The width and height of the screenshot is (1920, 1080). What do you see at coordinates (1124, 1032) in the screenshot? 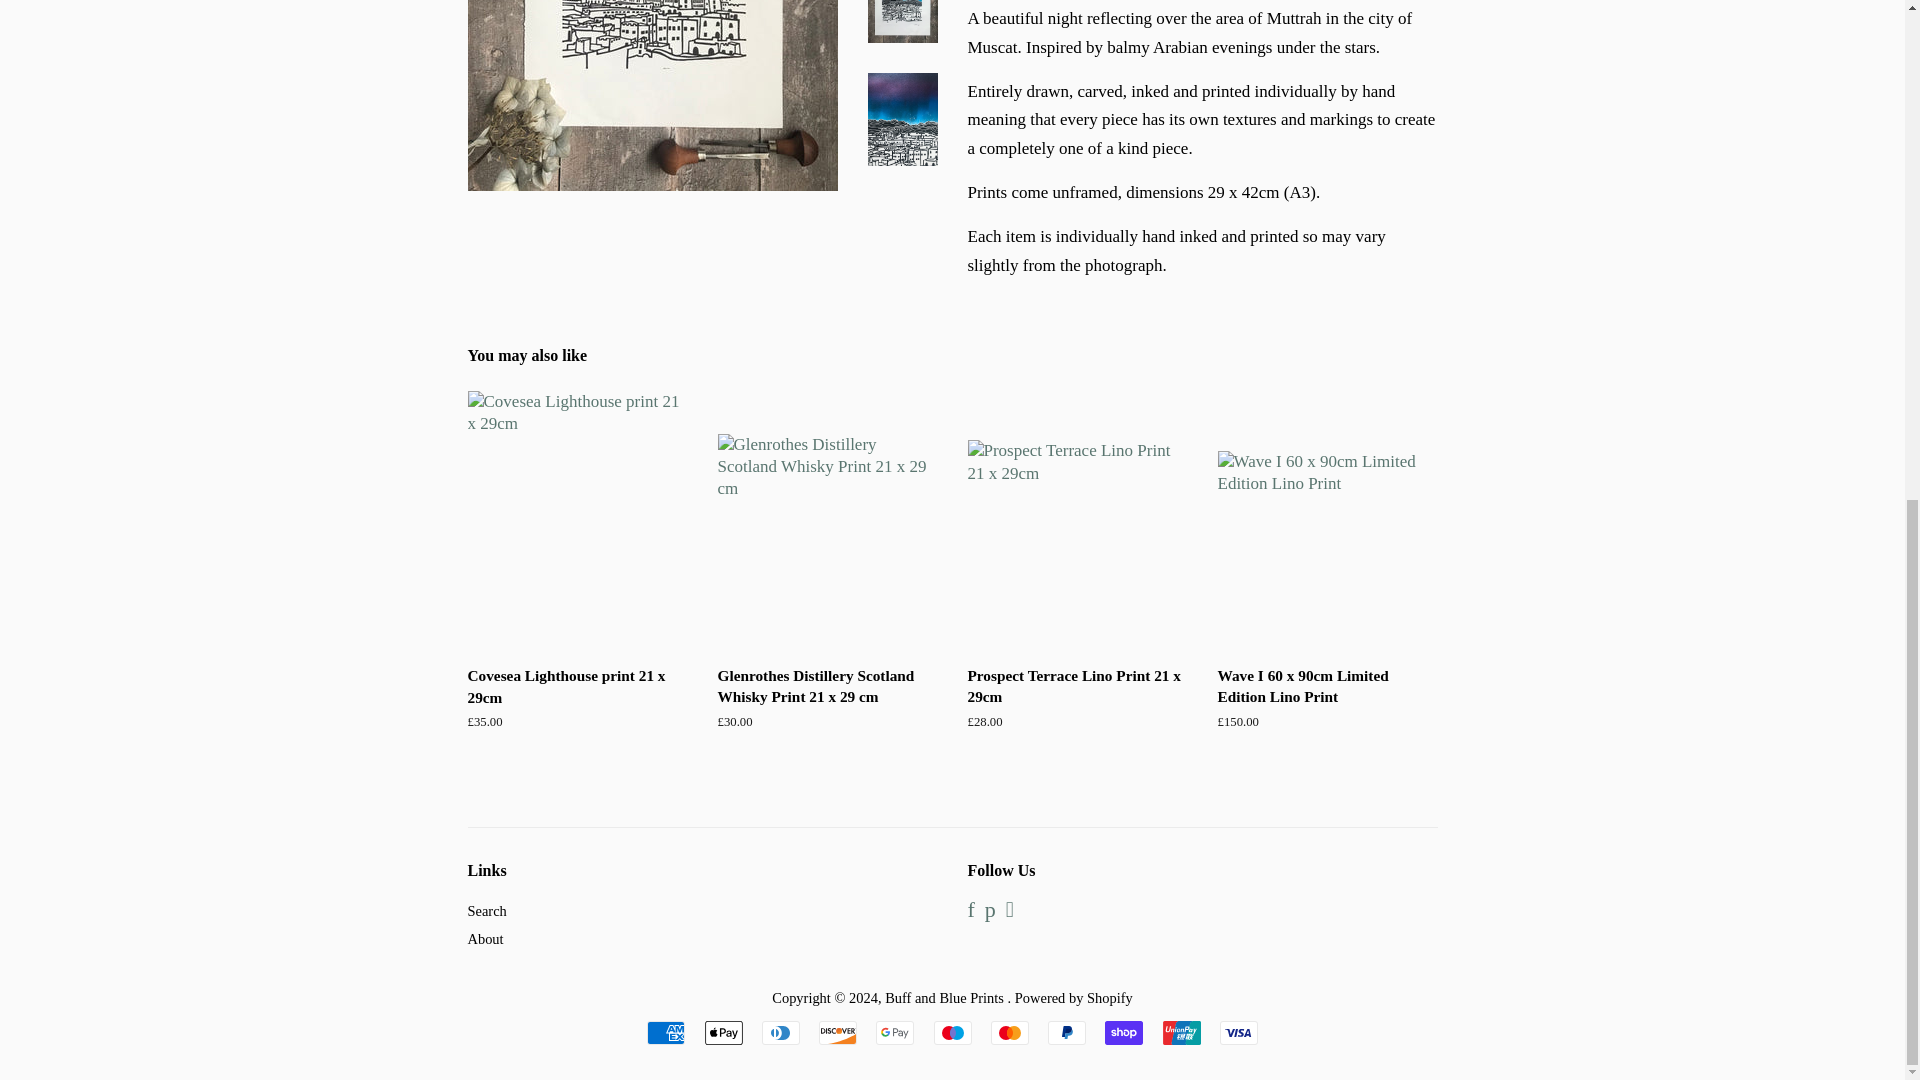
I see `Shop Pay` at bounding box center [1124, 1032].